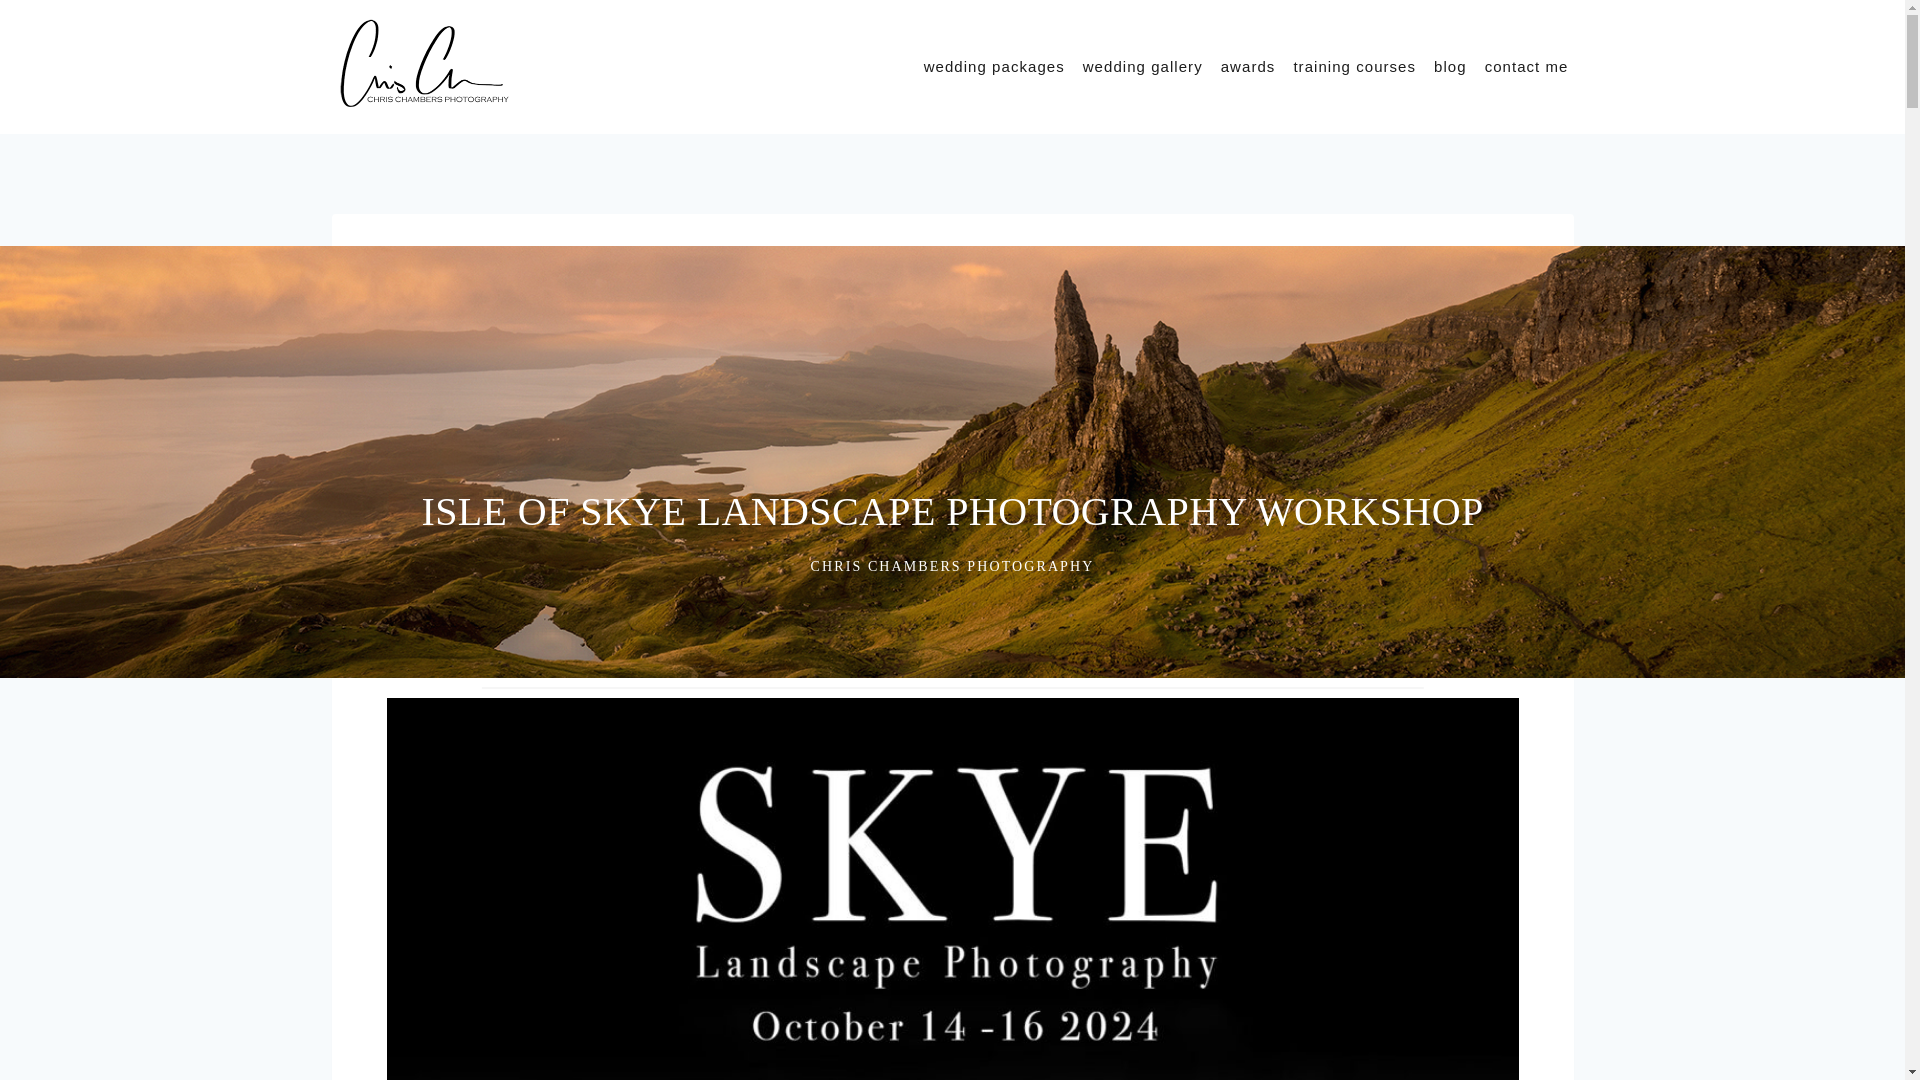 The width and height of the screenshot is (1920, 1080). What do you see at coordinates (1248, 66) in the screenshot?
I see `awards` at bounding box center [1248, 66].